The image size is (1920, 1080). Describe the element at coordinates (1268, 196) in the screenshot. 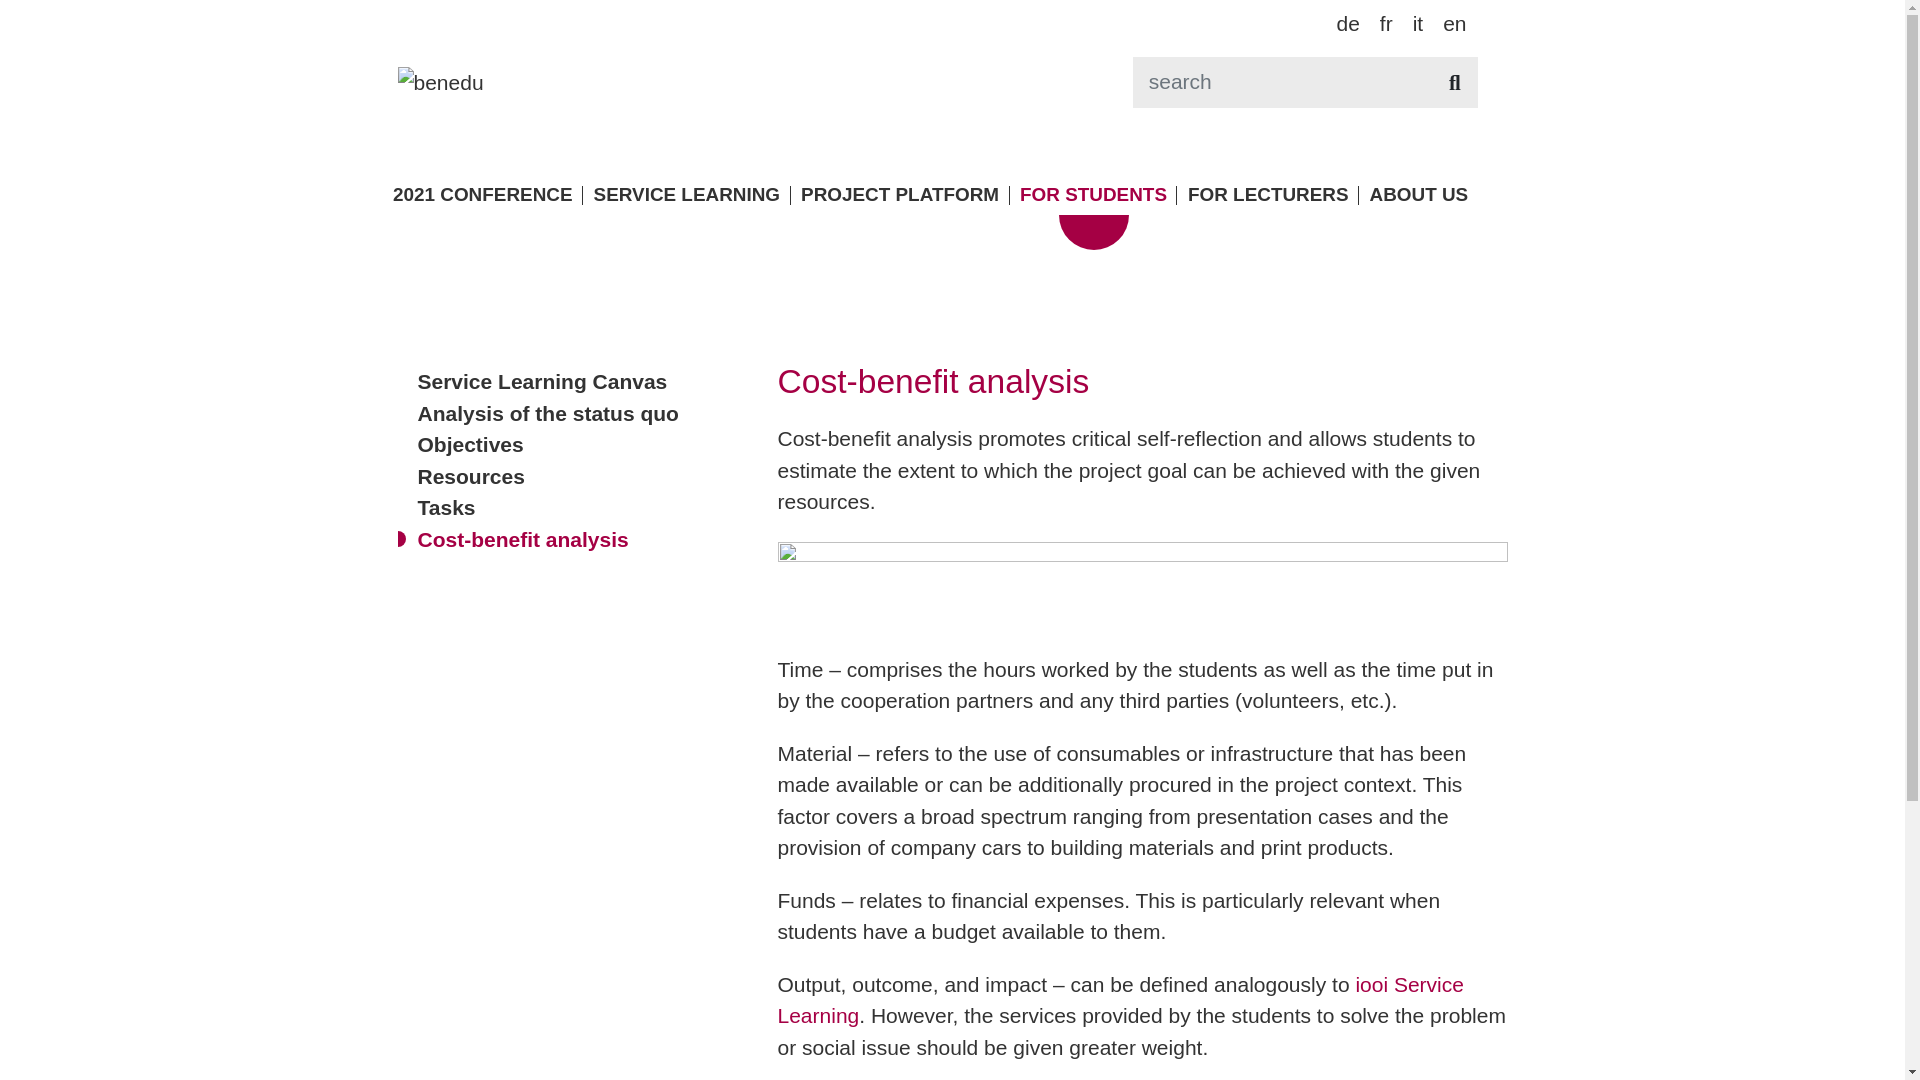

I see `FOR LECTURERS` at that location.